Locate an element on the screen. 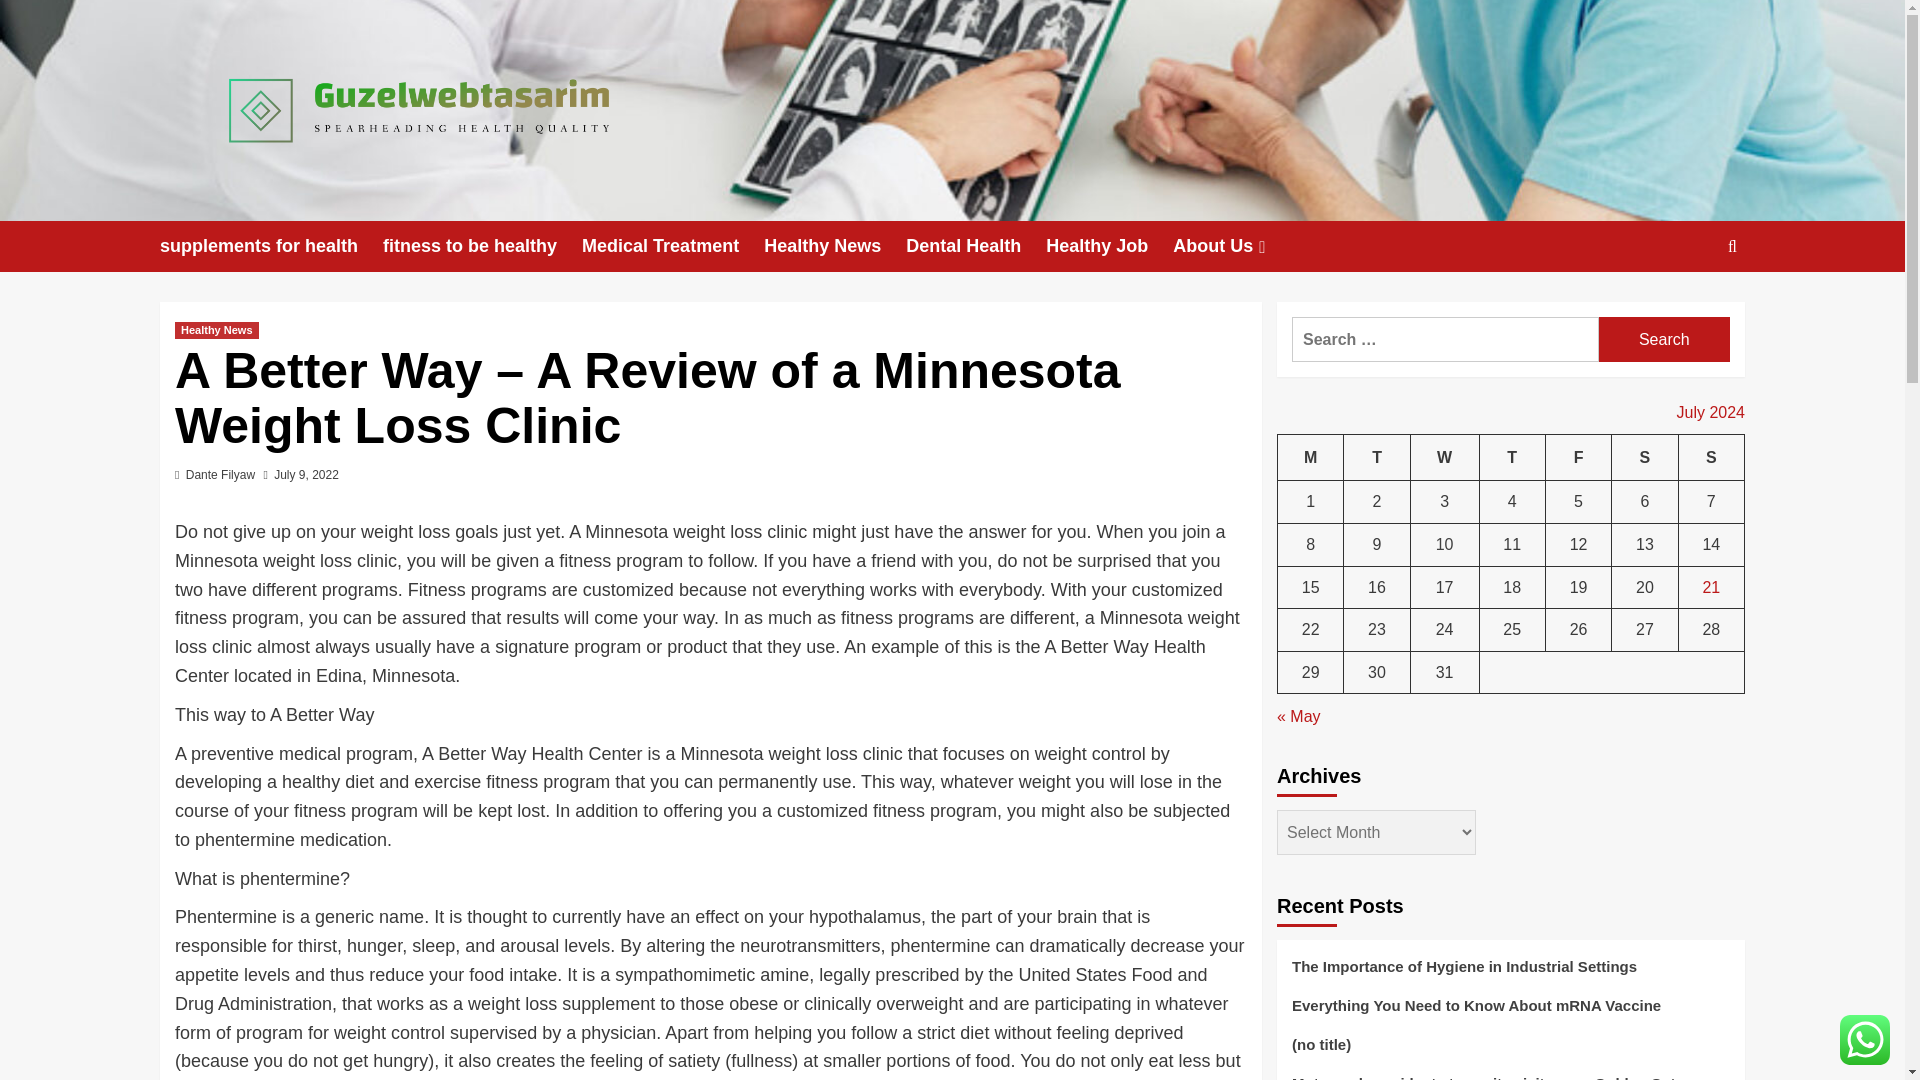  Wednesday is located at coordinates (1444, 457).